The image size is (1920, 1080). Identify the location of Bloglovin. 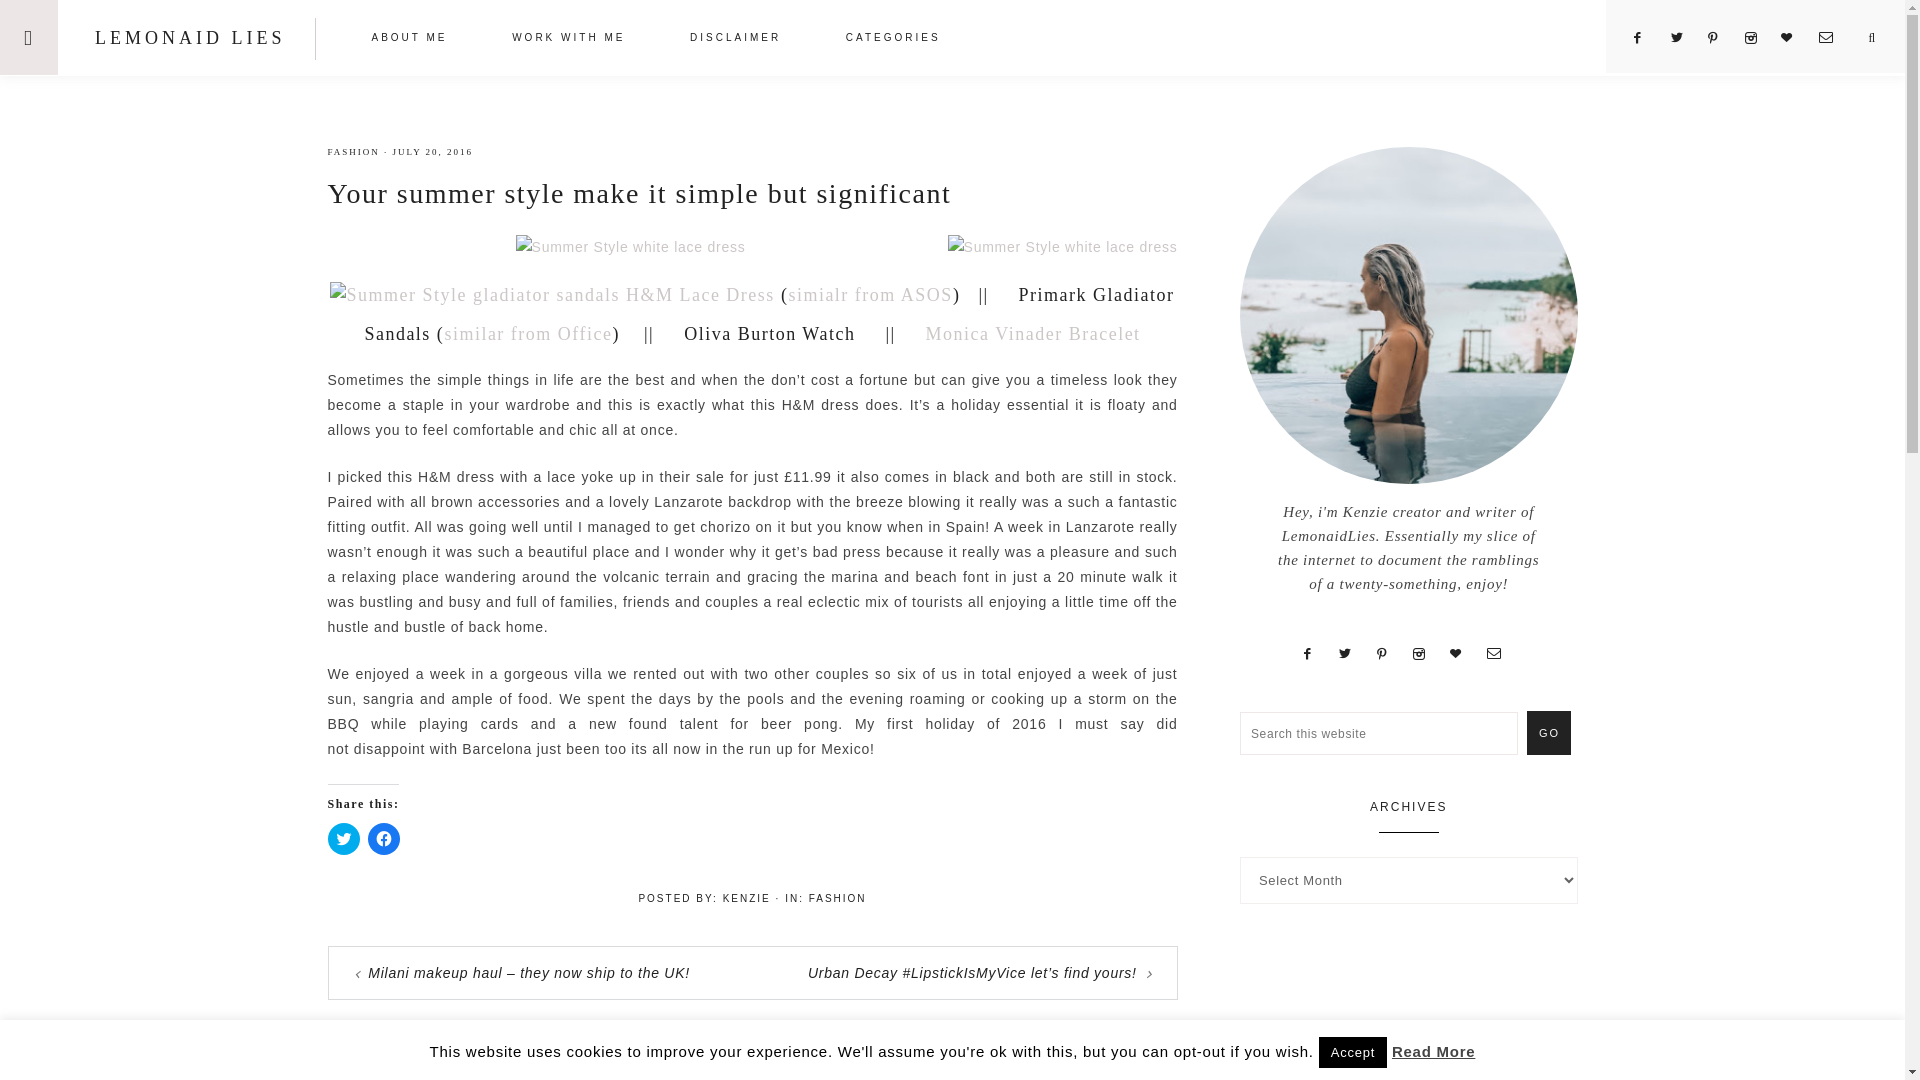
(1796, 38).